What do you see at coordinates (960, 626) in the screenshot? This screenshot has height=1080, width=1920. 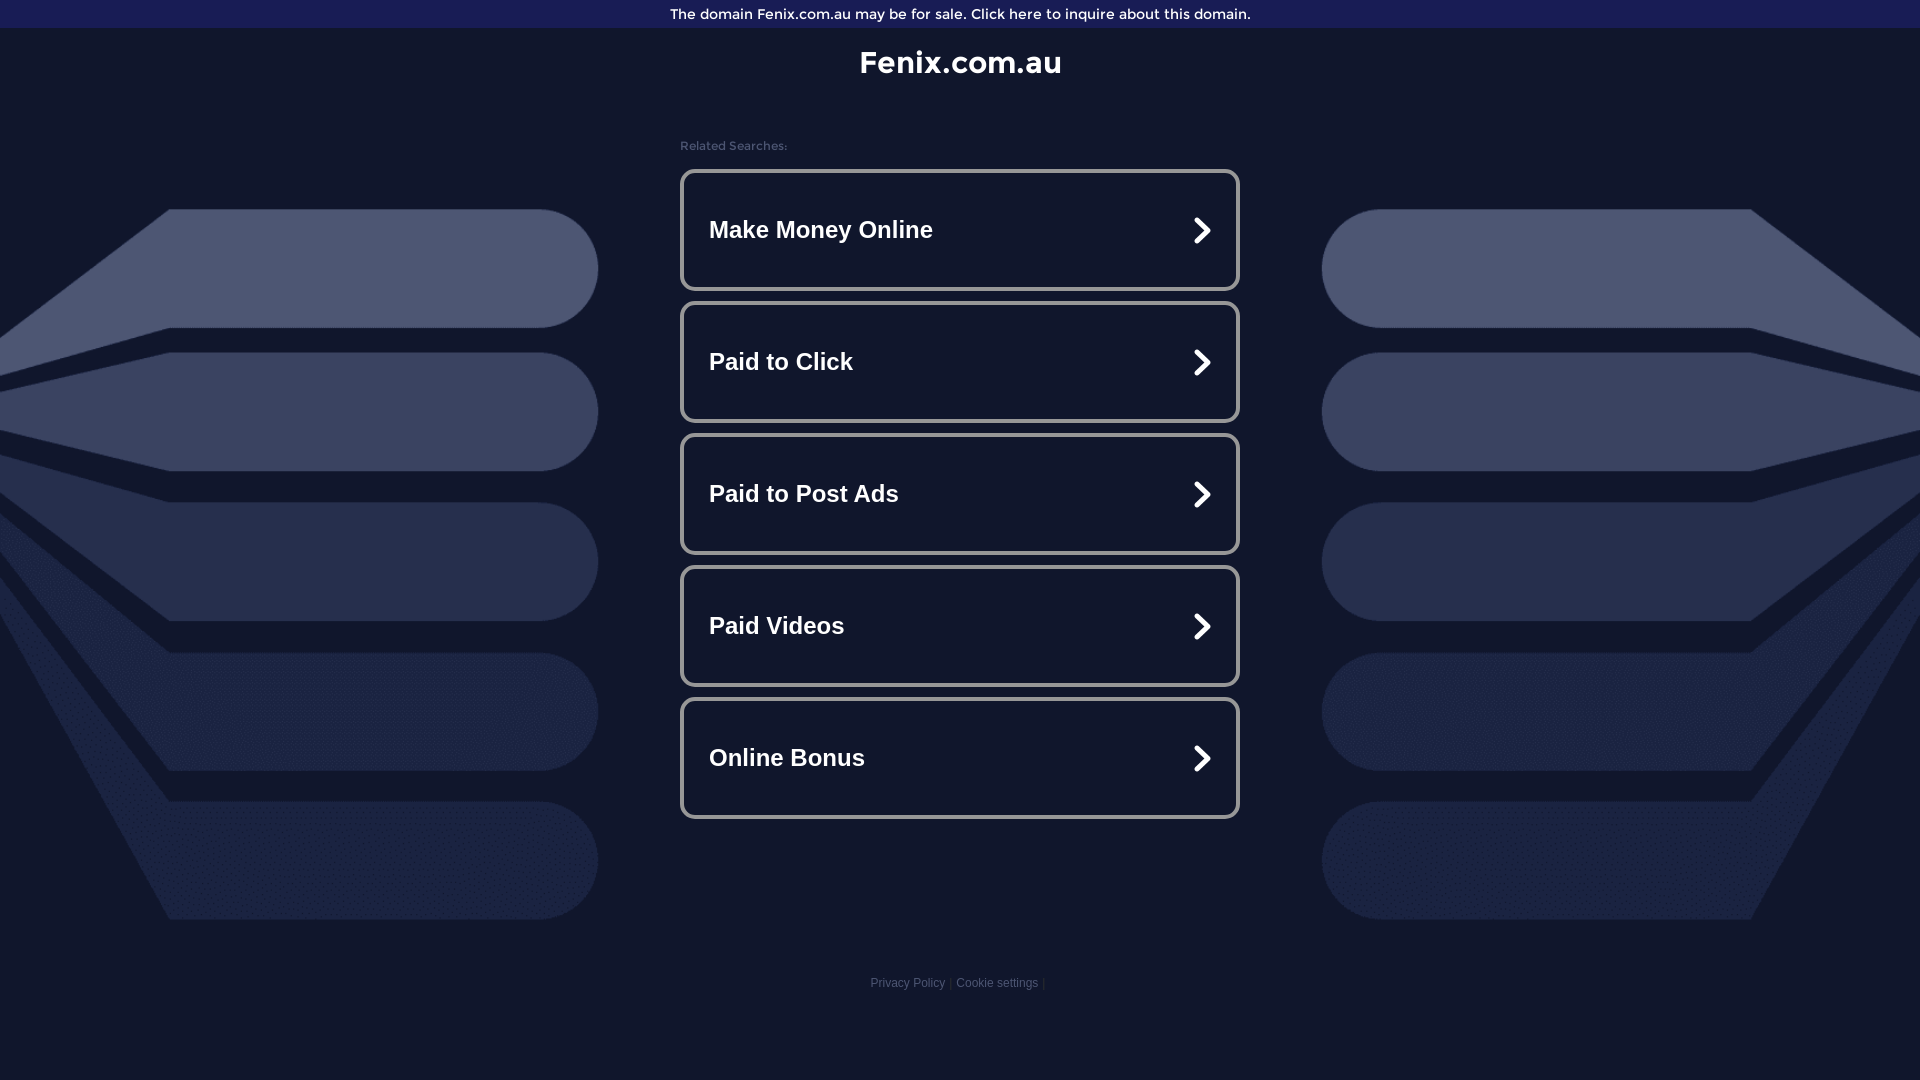 I see `Paid Videos` at bounding box center [960, 626].